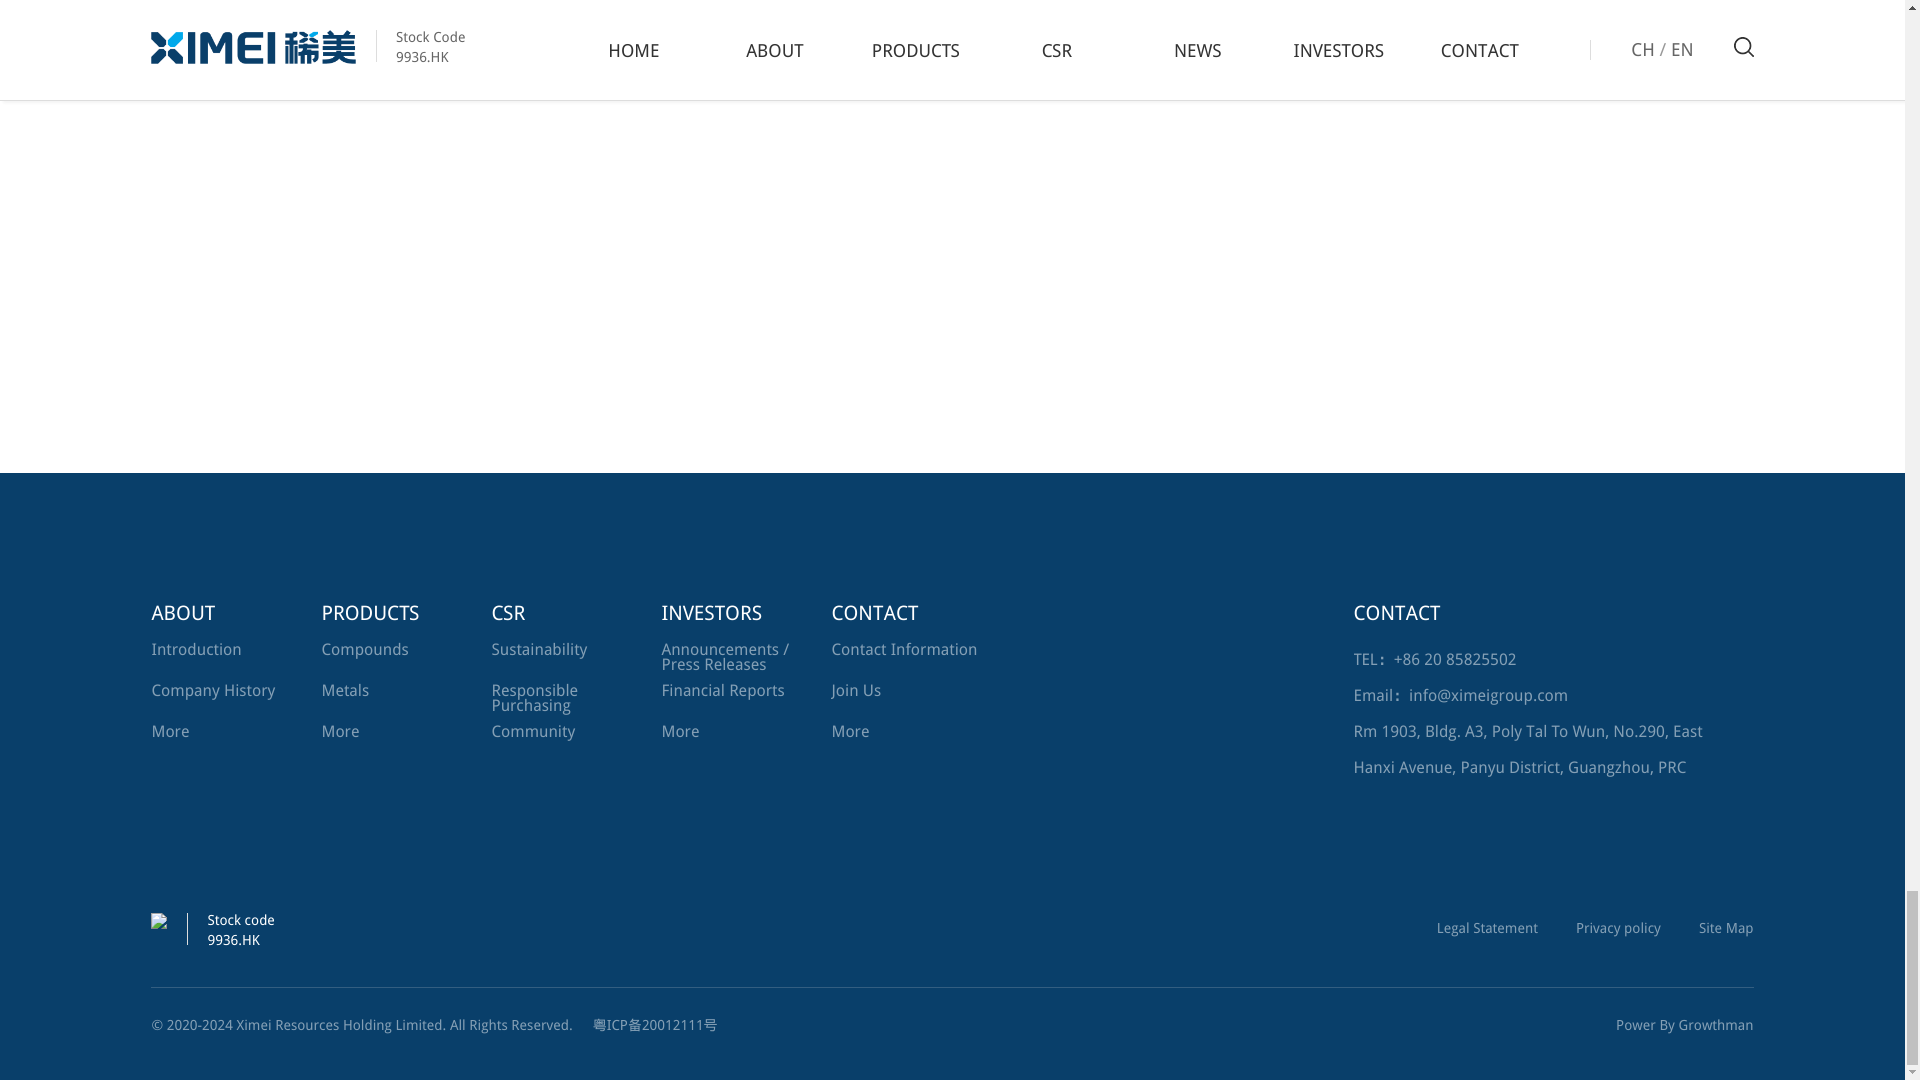 The height and width of the screenshot is (1080, 1920). I want to click on ABOUT, so click(231, 612).